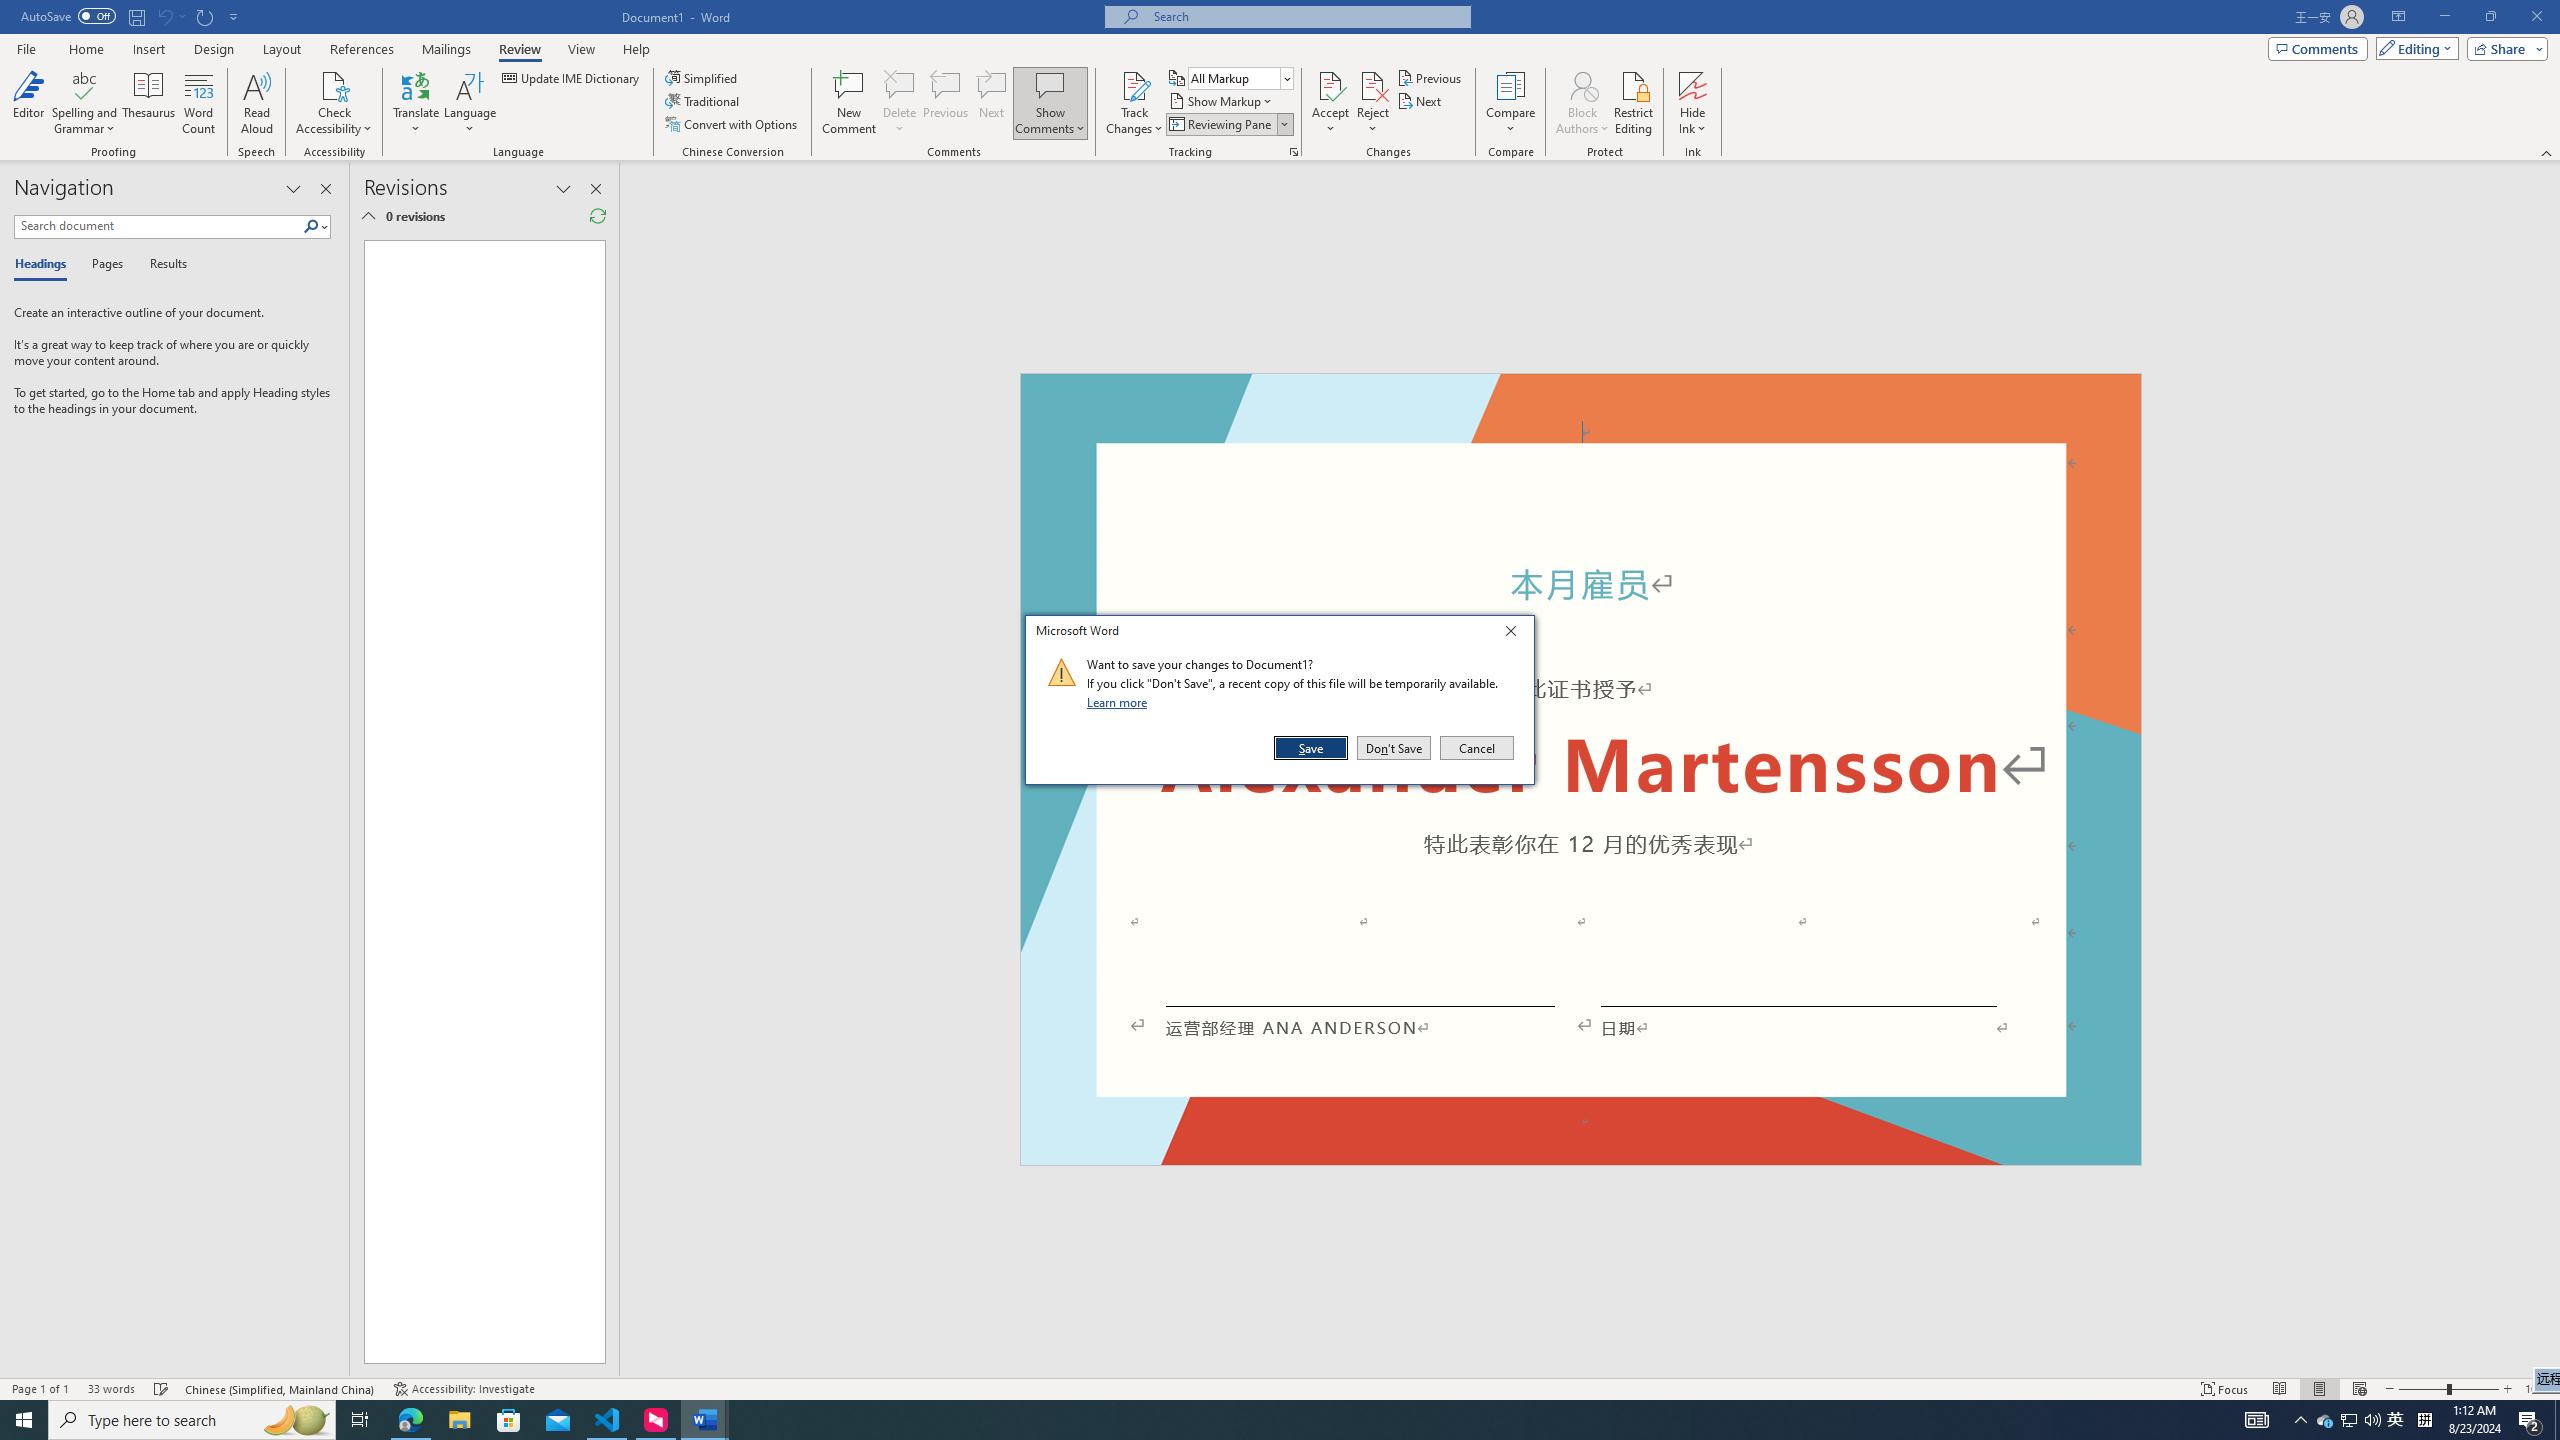 This screenshot has width=2560, height=1440. What do you see at coordinates (1430, 78) in the screenshot?
I see `Previous` at bounding box center [1430, 78].